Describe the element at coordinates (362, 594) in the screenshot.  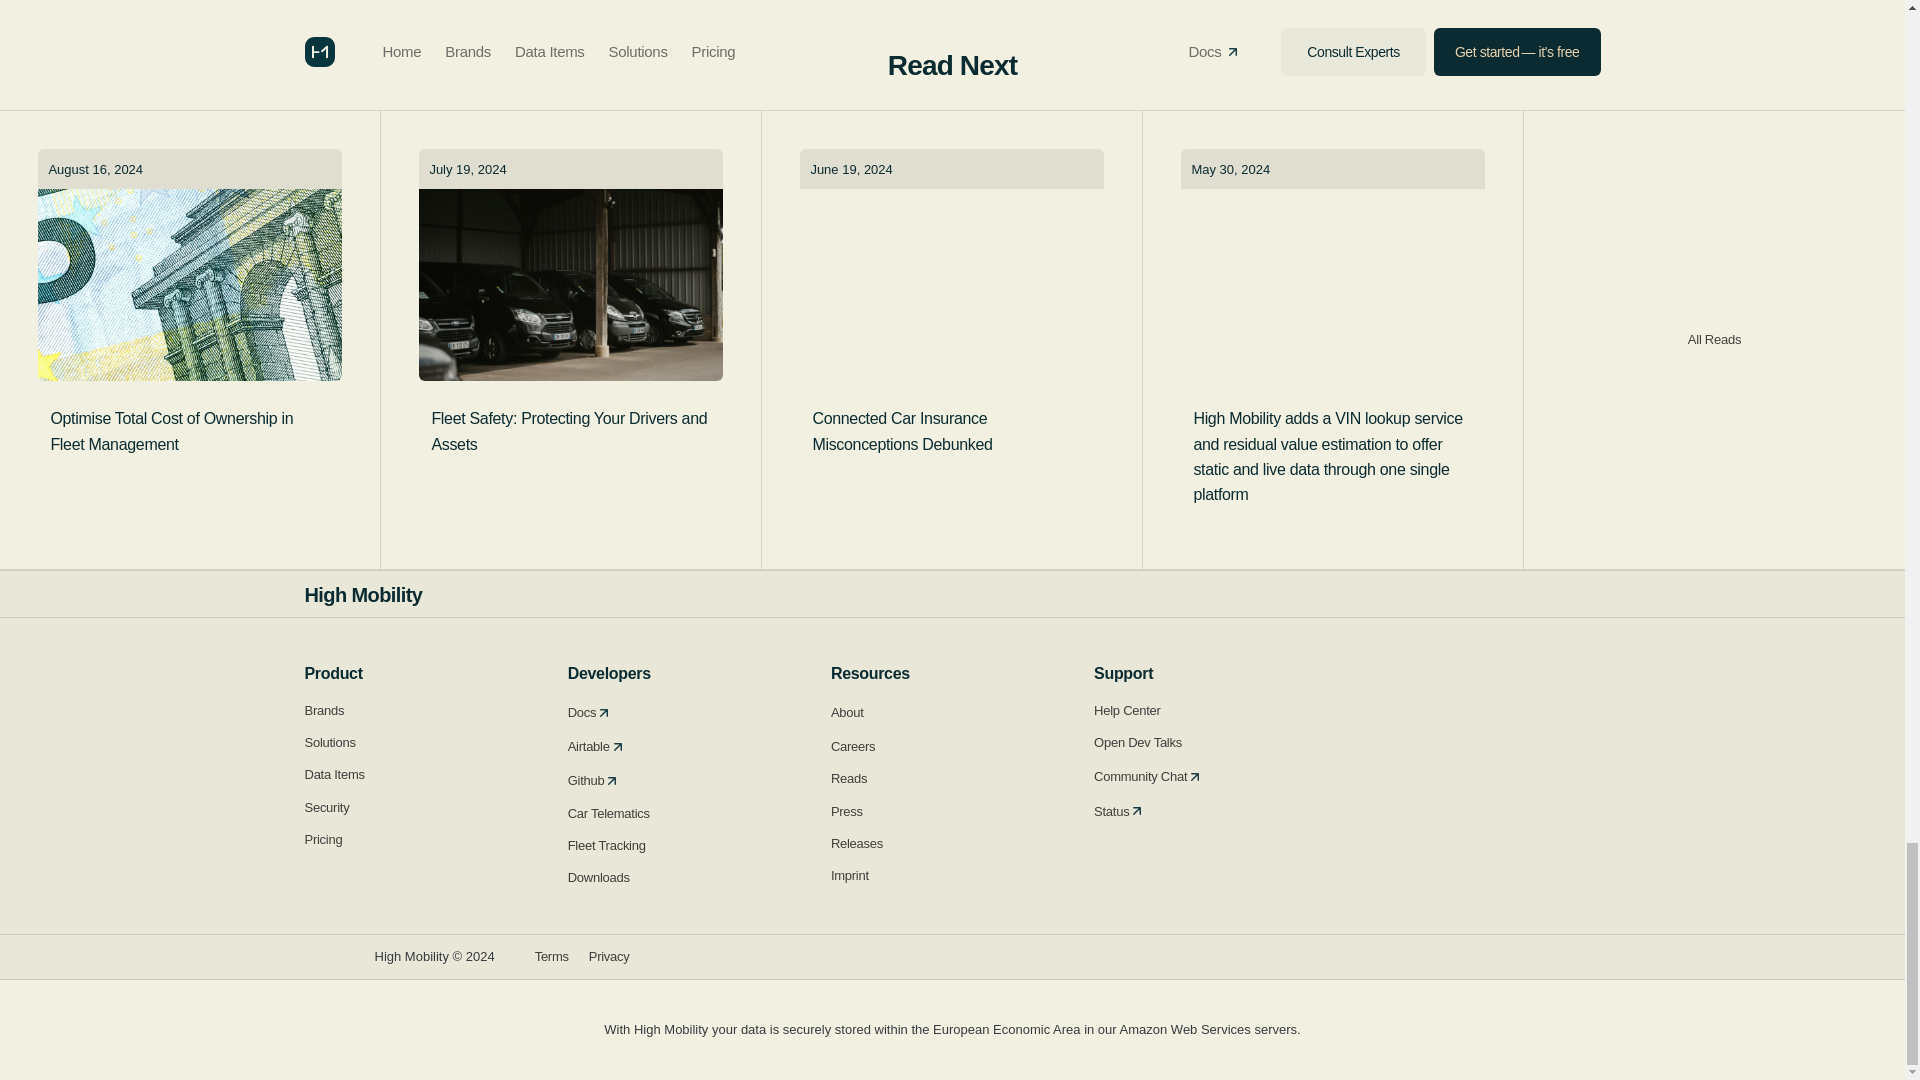
I see `High Mobility` at that location.